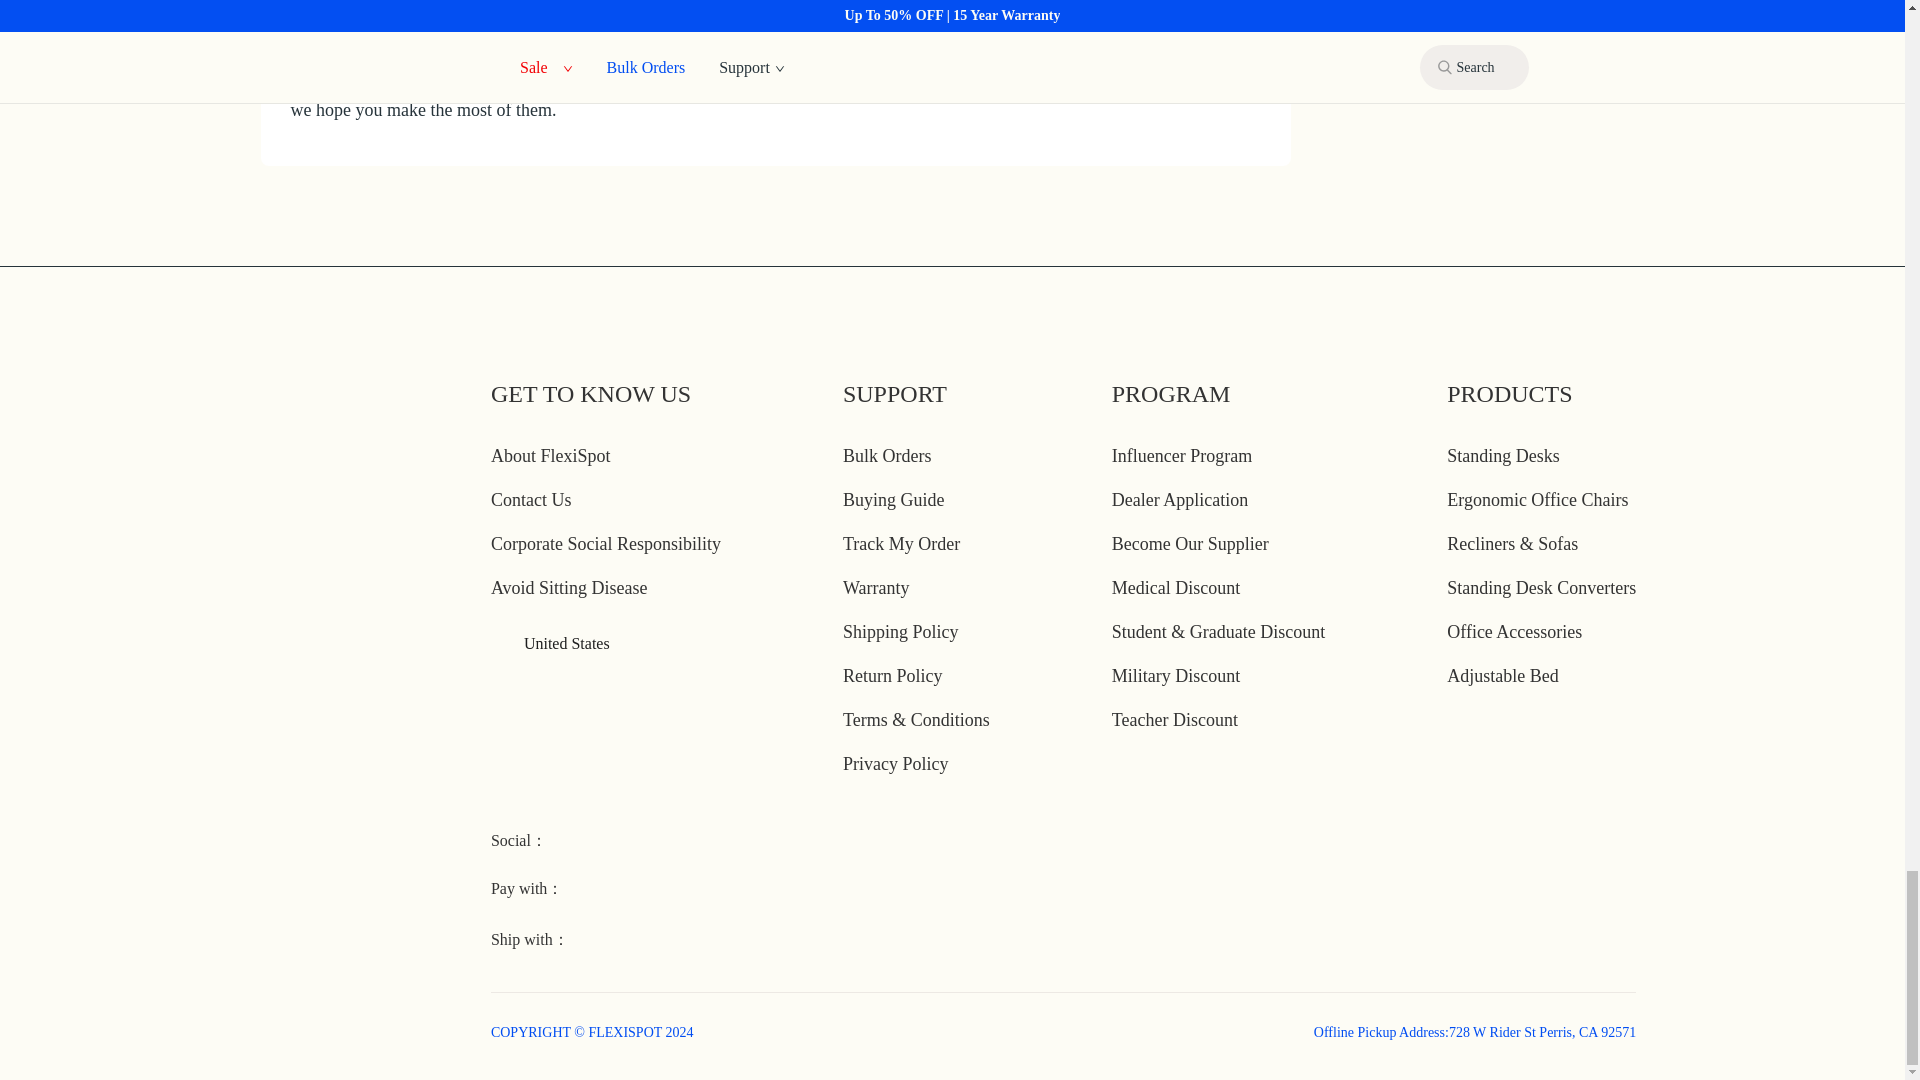 Image resolution: width=1920 pixels, height=1080 pixels. I want to click on About FlexiSpot, so click(550, 456).